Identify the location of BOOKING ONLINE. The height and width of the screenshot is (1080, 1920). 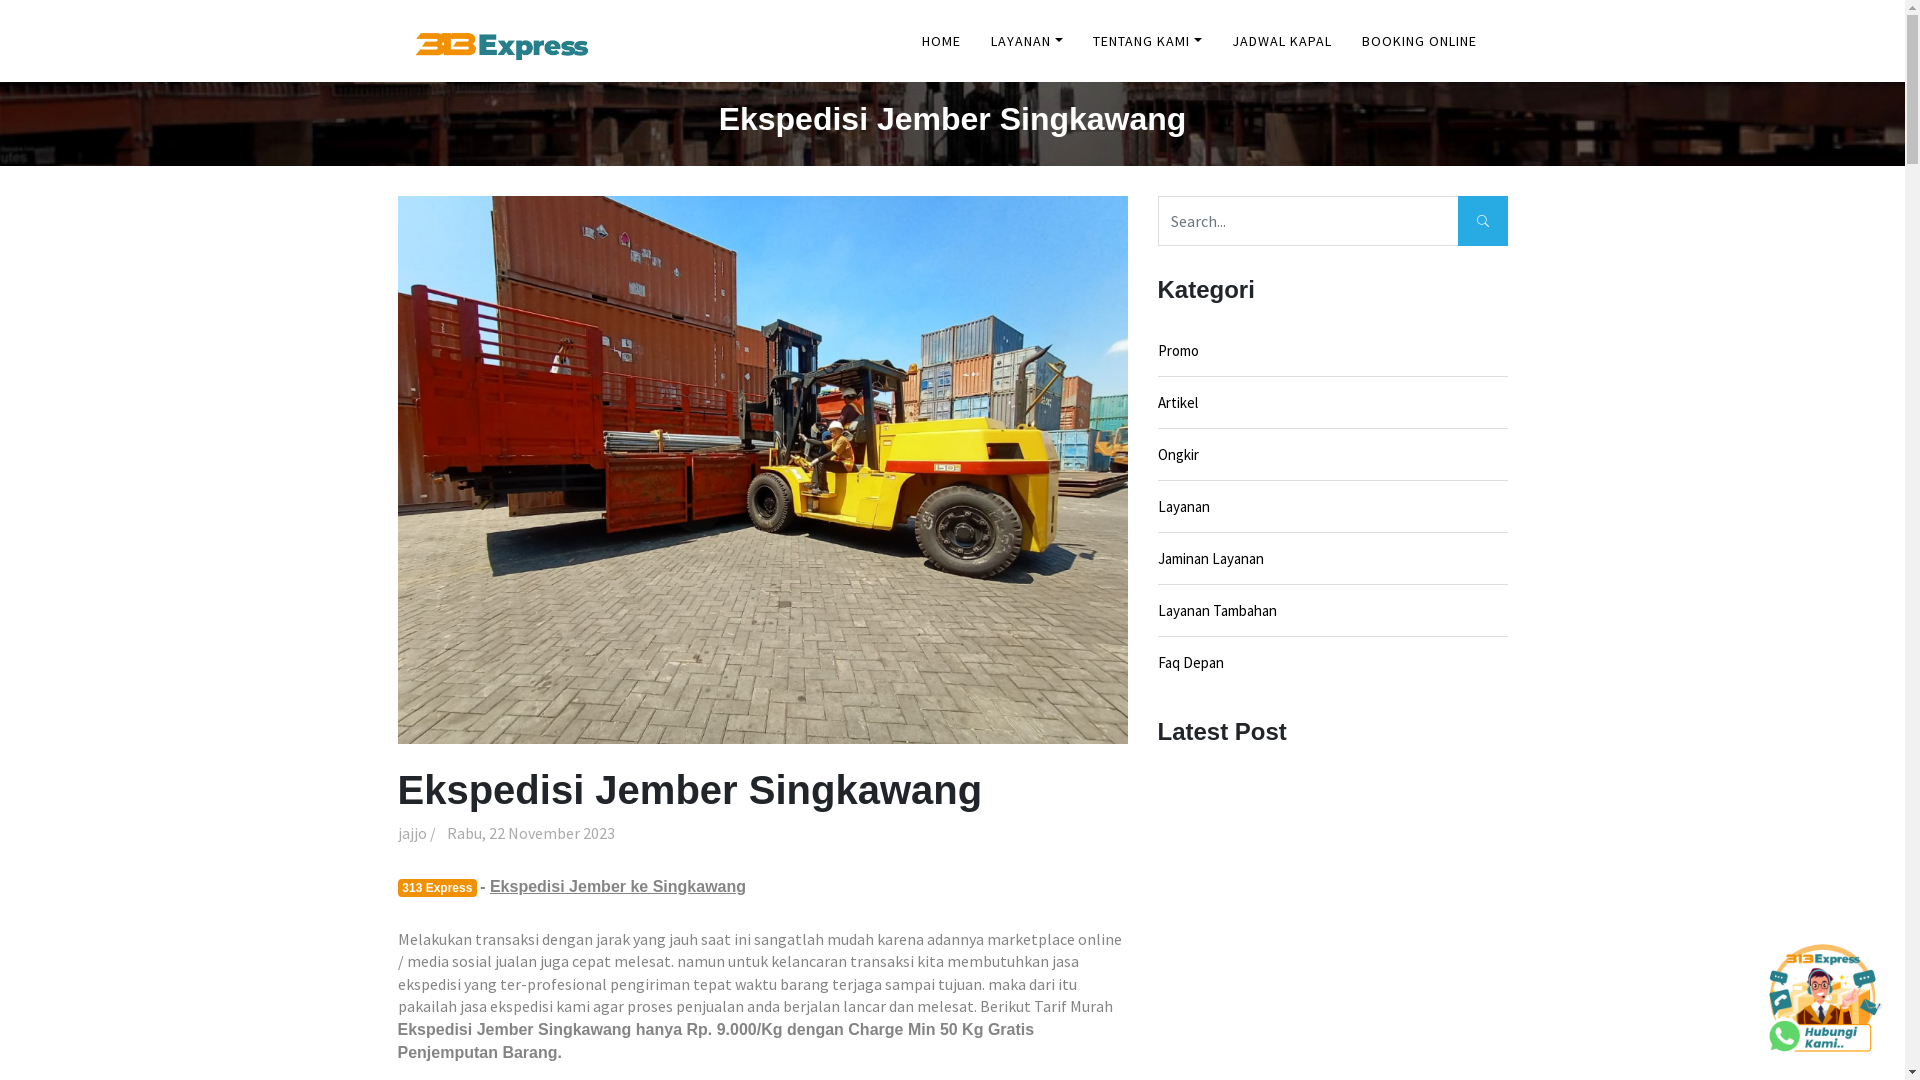
(1418, 41).